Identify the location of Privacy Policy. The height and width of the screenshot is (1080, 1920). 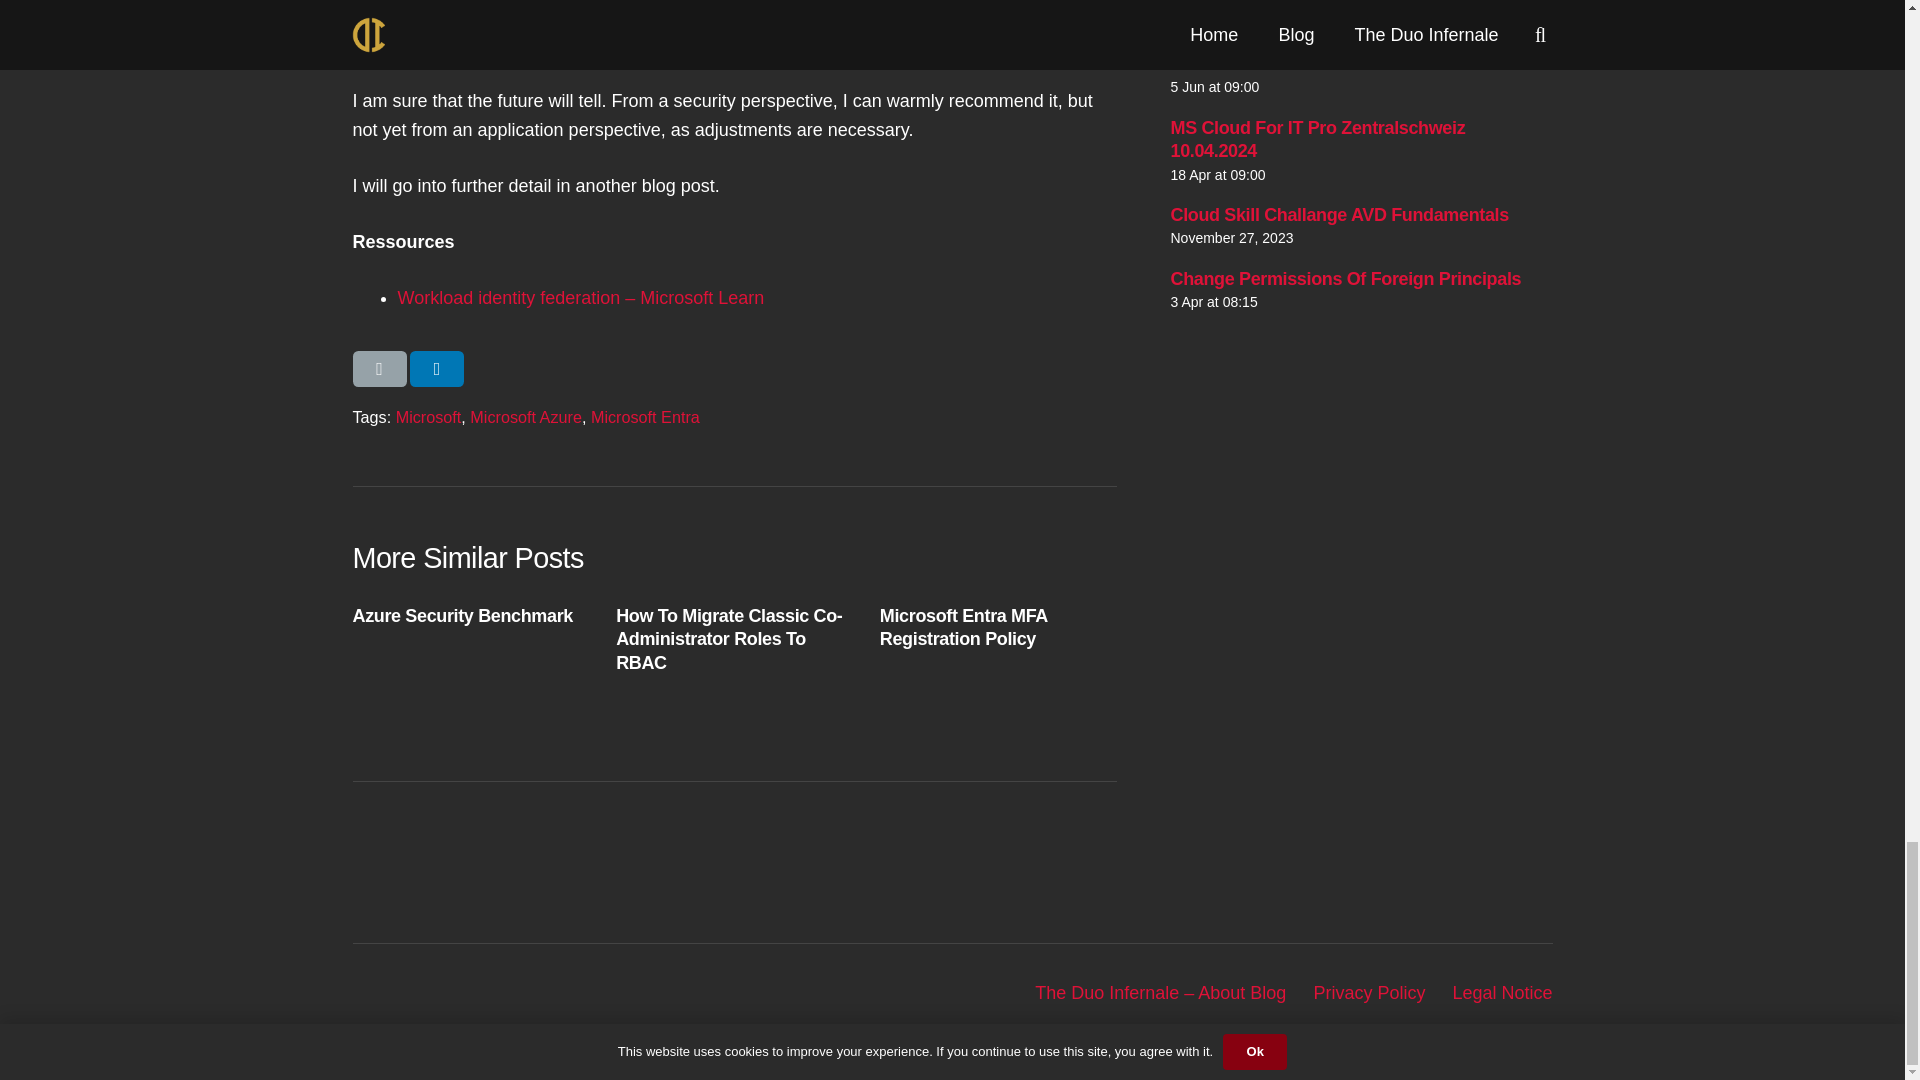
(1368, 992).